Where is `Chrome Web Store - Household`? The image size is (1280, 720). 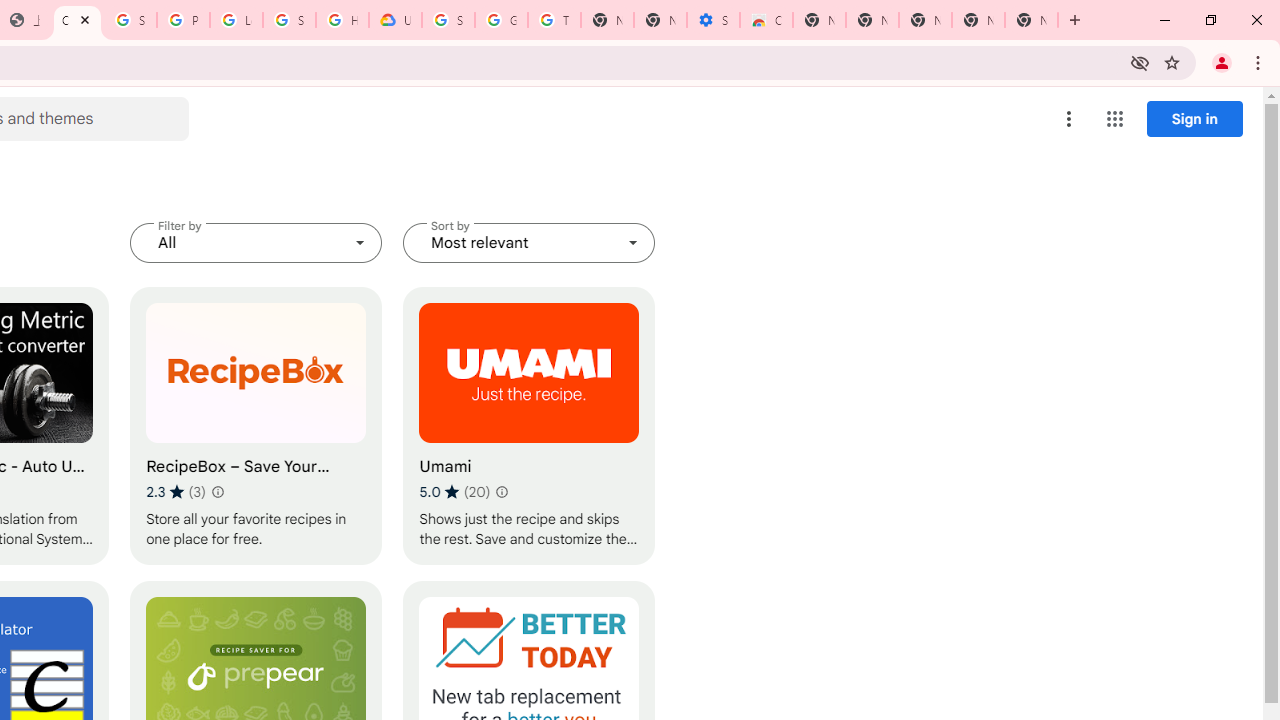 Chrome Web Store - Household is located at coordinates (77, 20).